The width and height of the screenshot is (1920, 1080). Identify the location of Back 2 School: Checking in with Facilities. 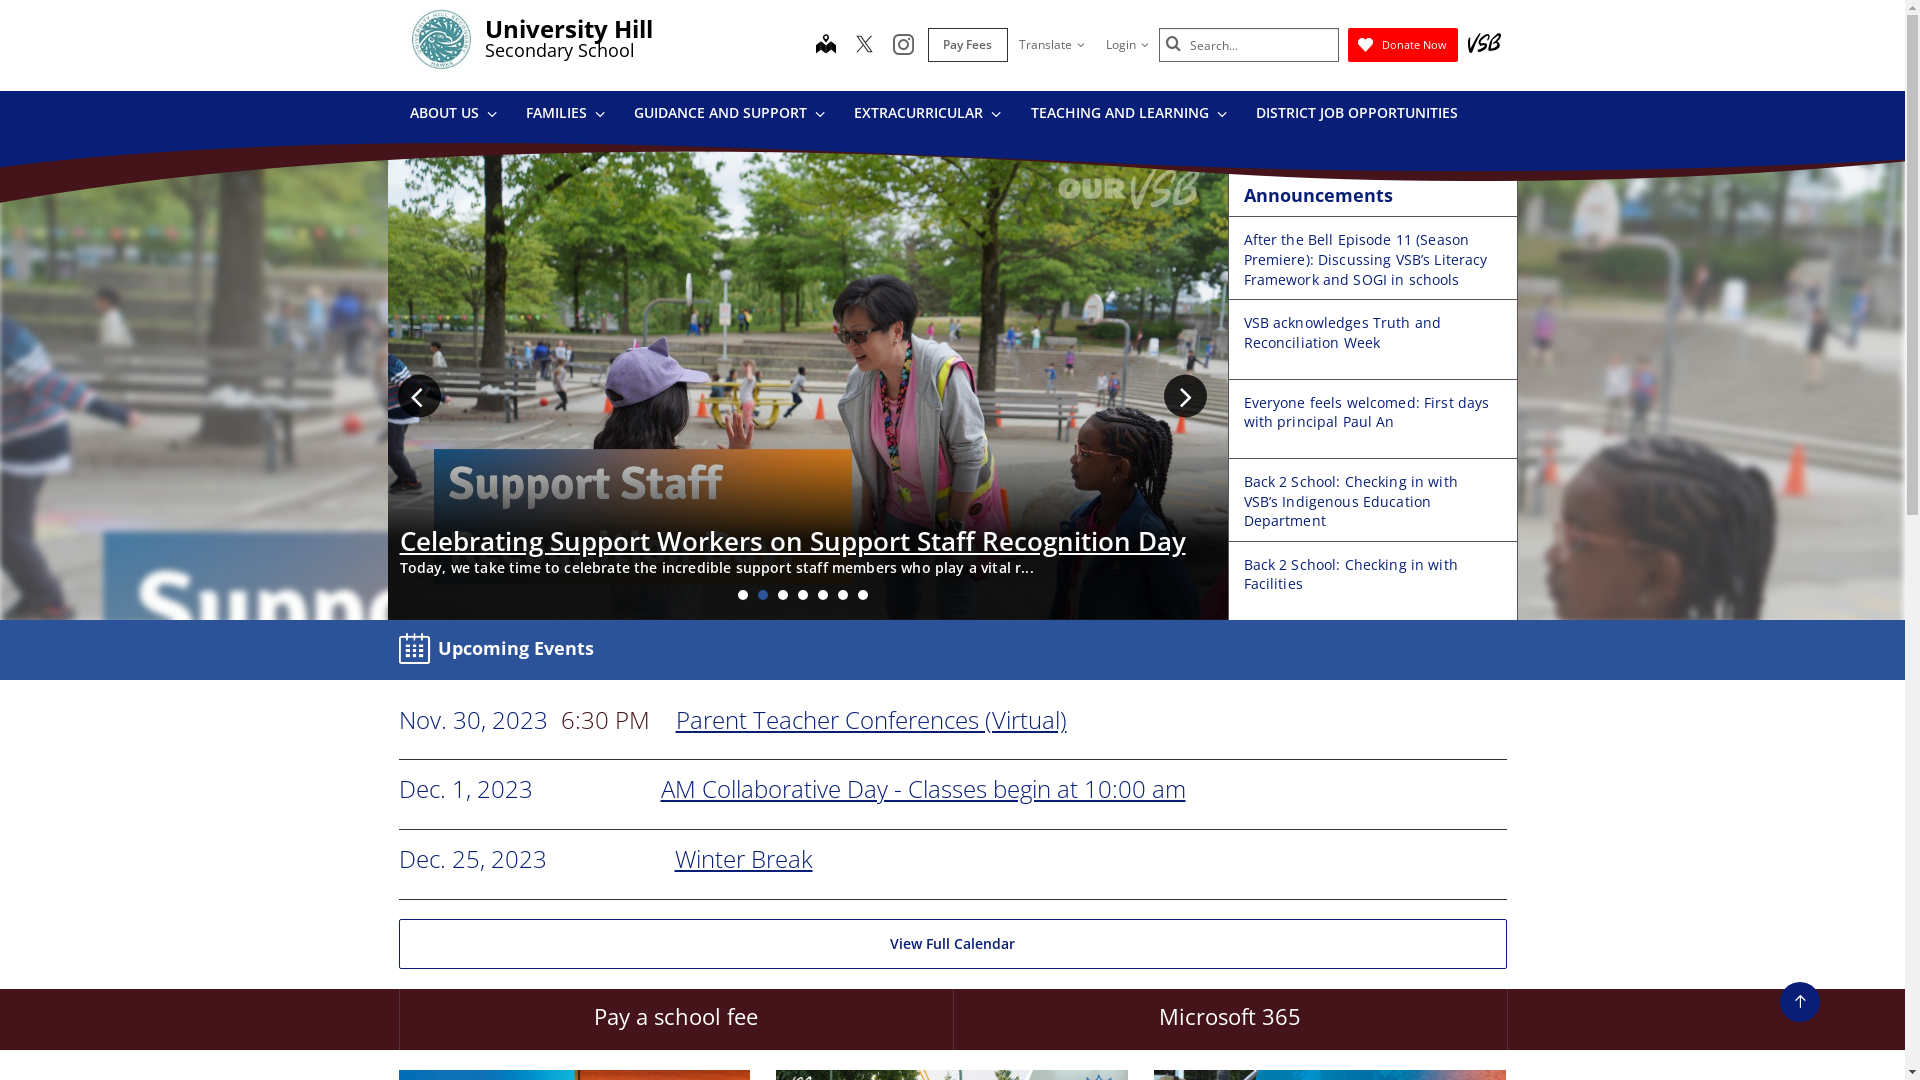
(1351, 574).